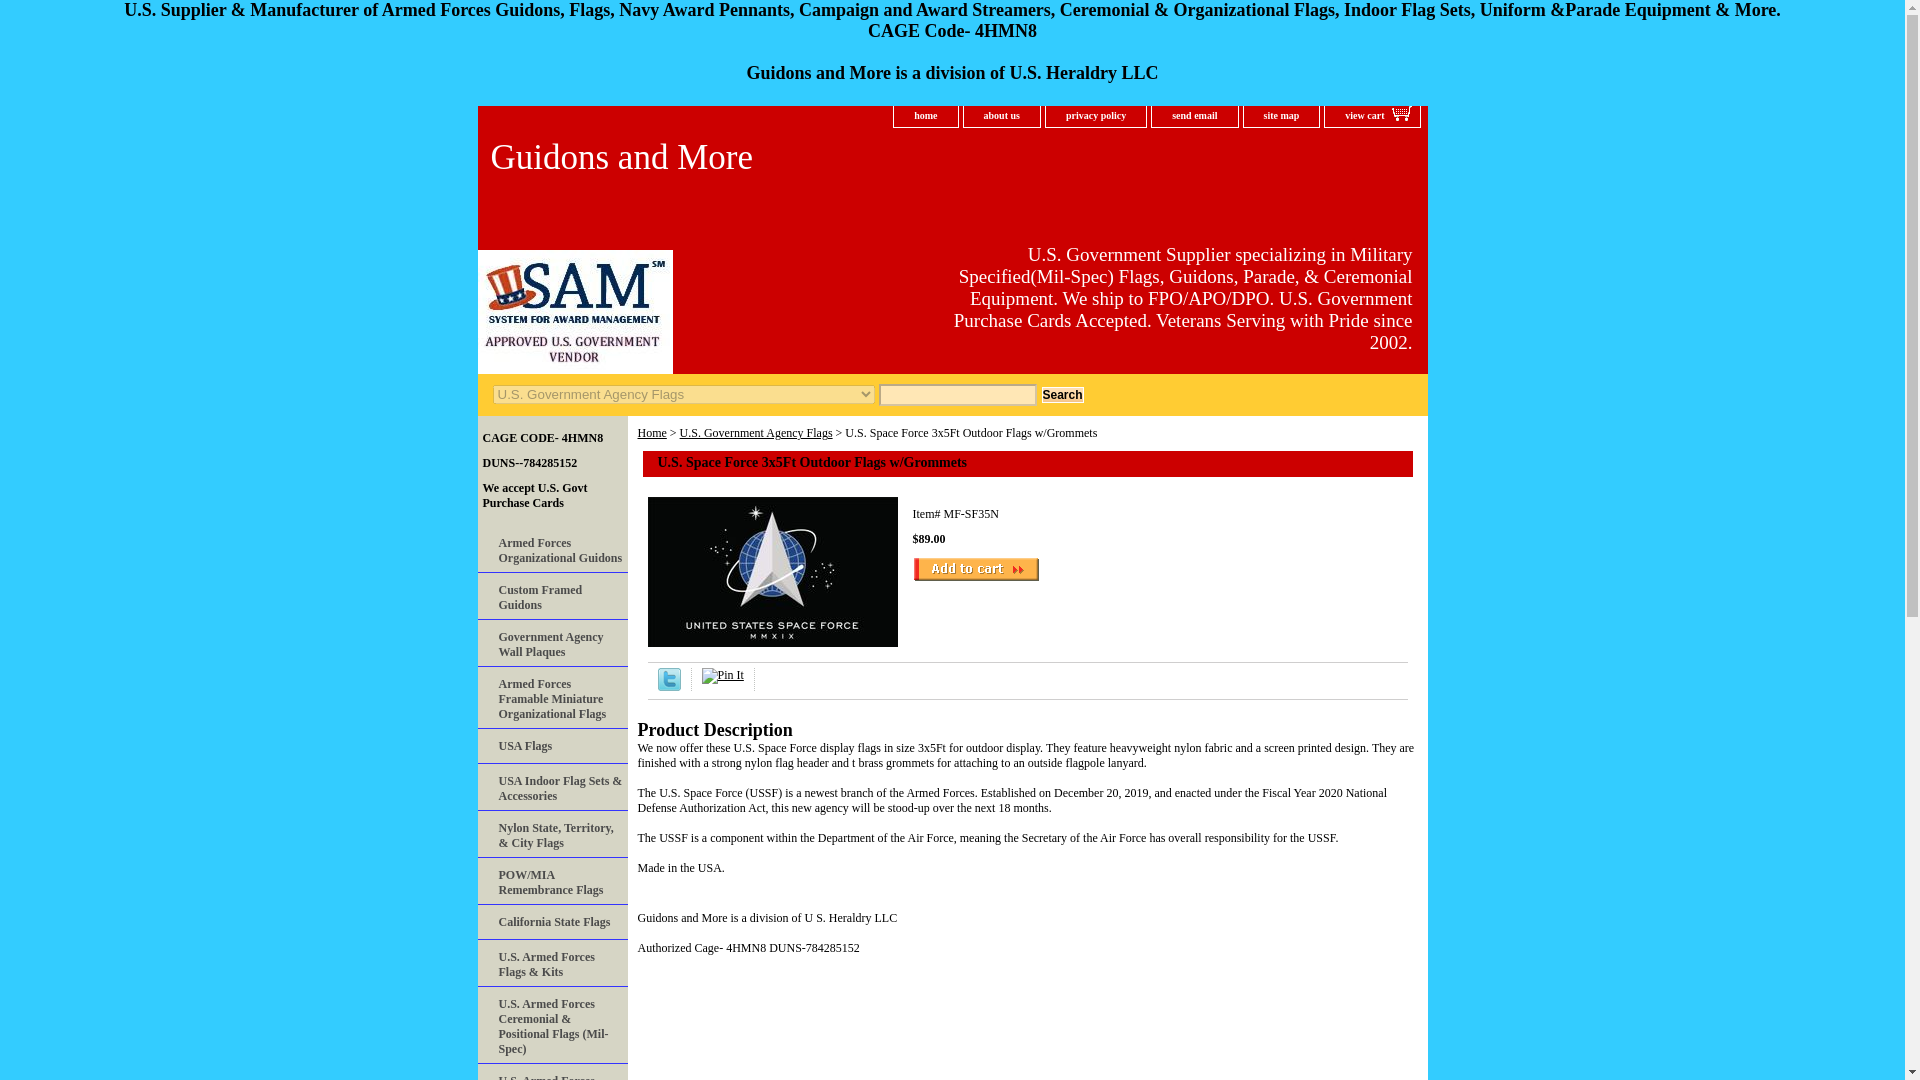 This screenshot has height=1080, width=1920. I want to click on Guidons and More, so click(728, 160).